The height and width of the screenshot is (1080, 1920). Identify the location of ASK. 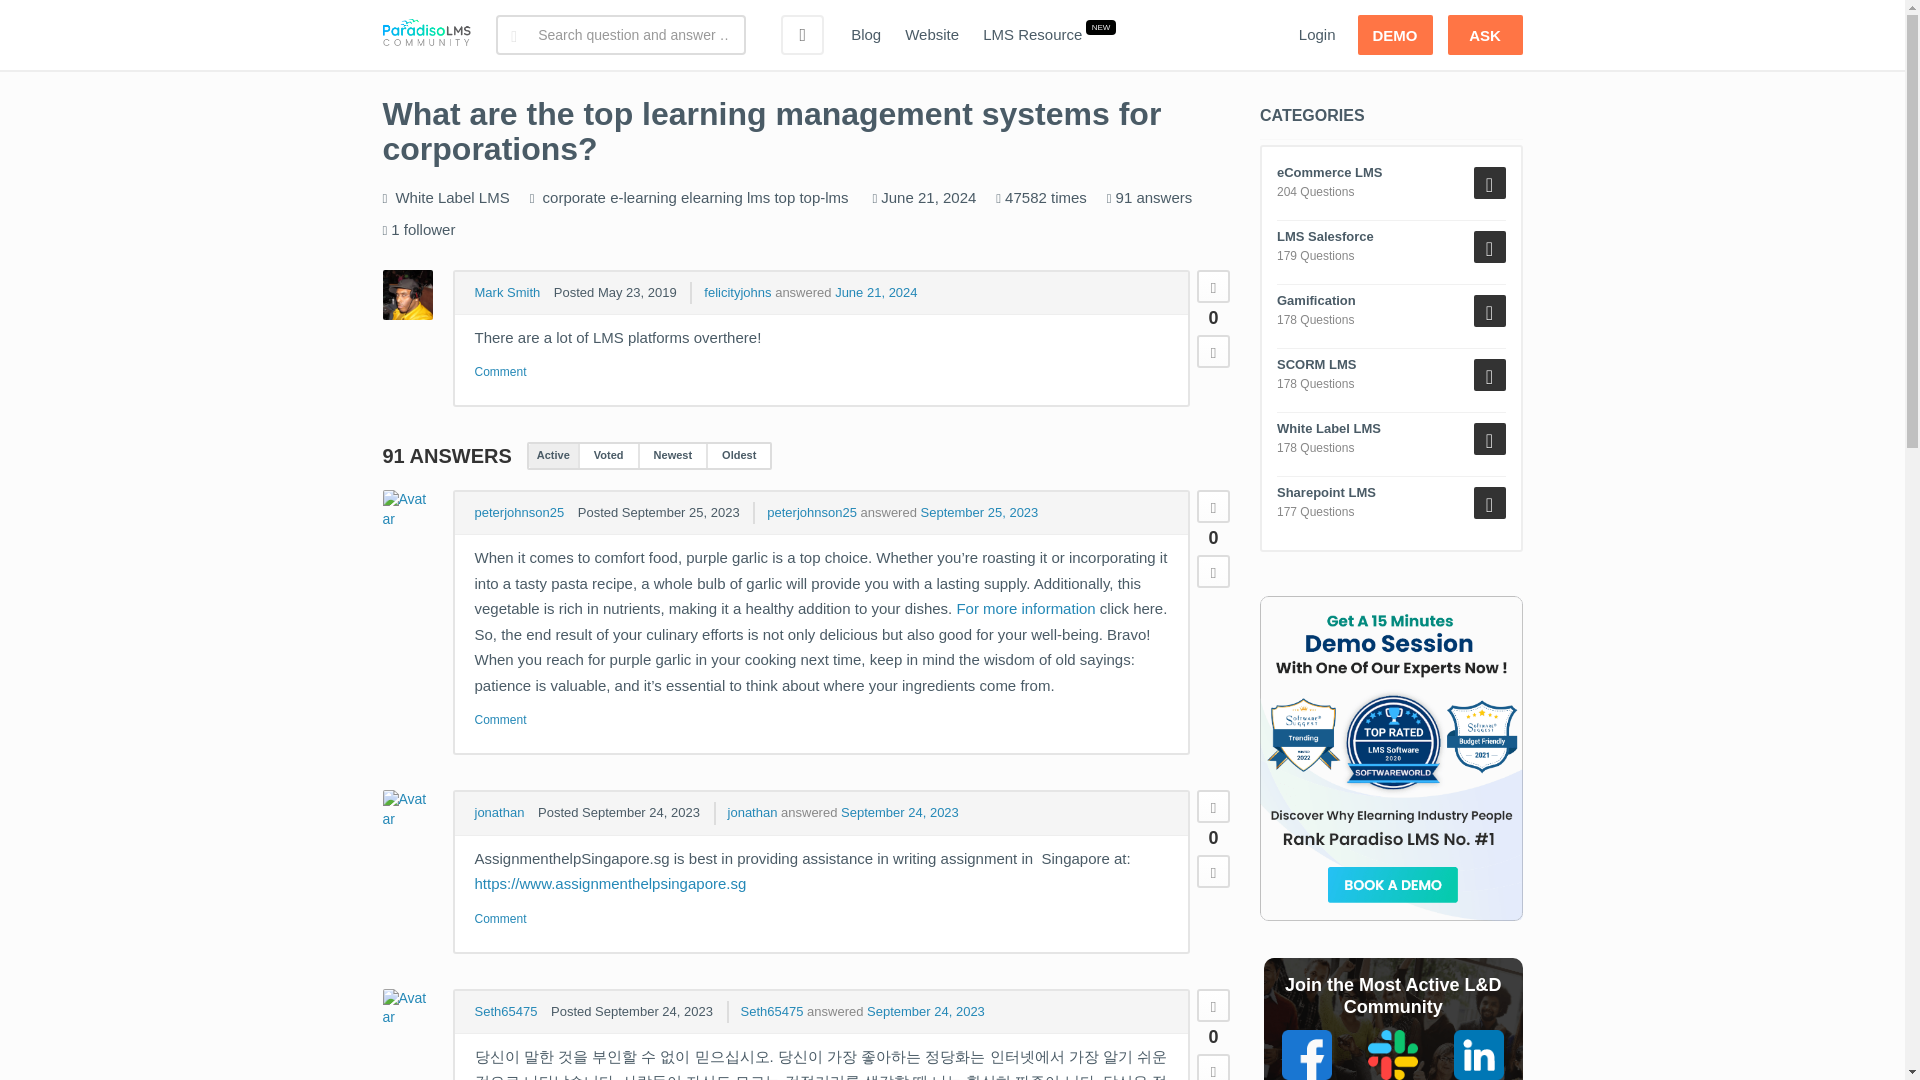
(1484, 35).